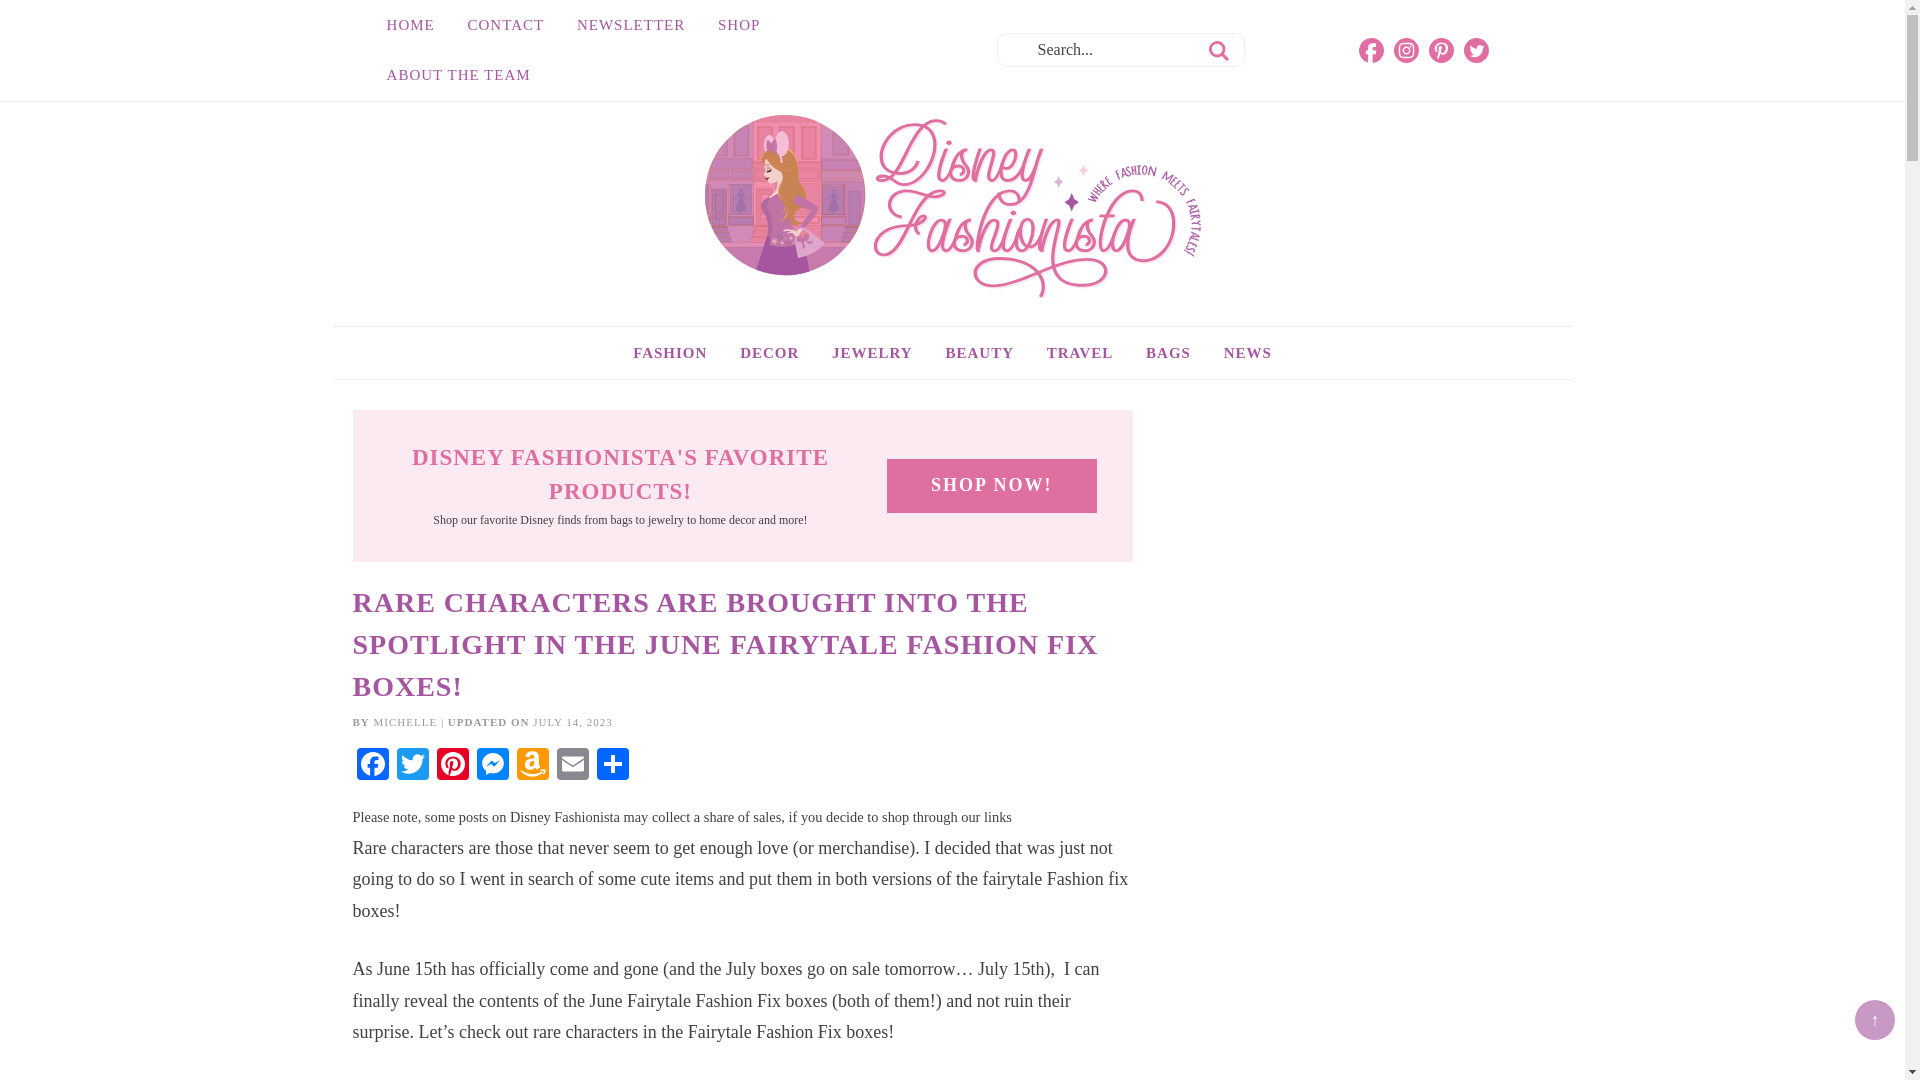 This screenshot has height=1080, width=1920. What do you see at coordinates (630, 24) in the screenshot?
I see `NEWSLETTER` at bounding box center [630, 24].